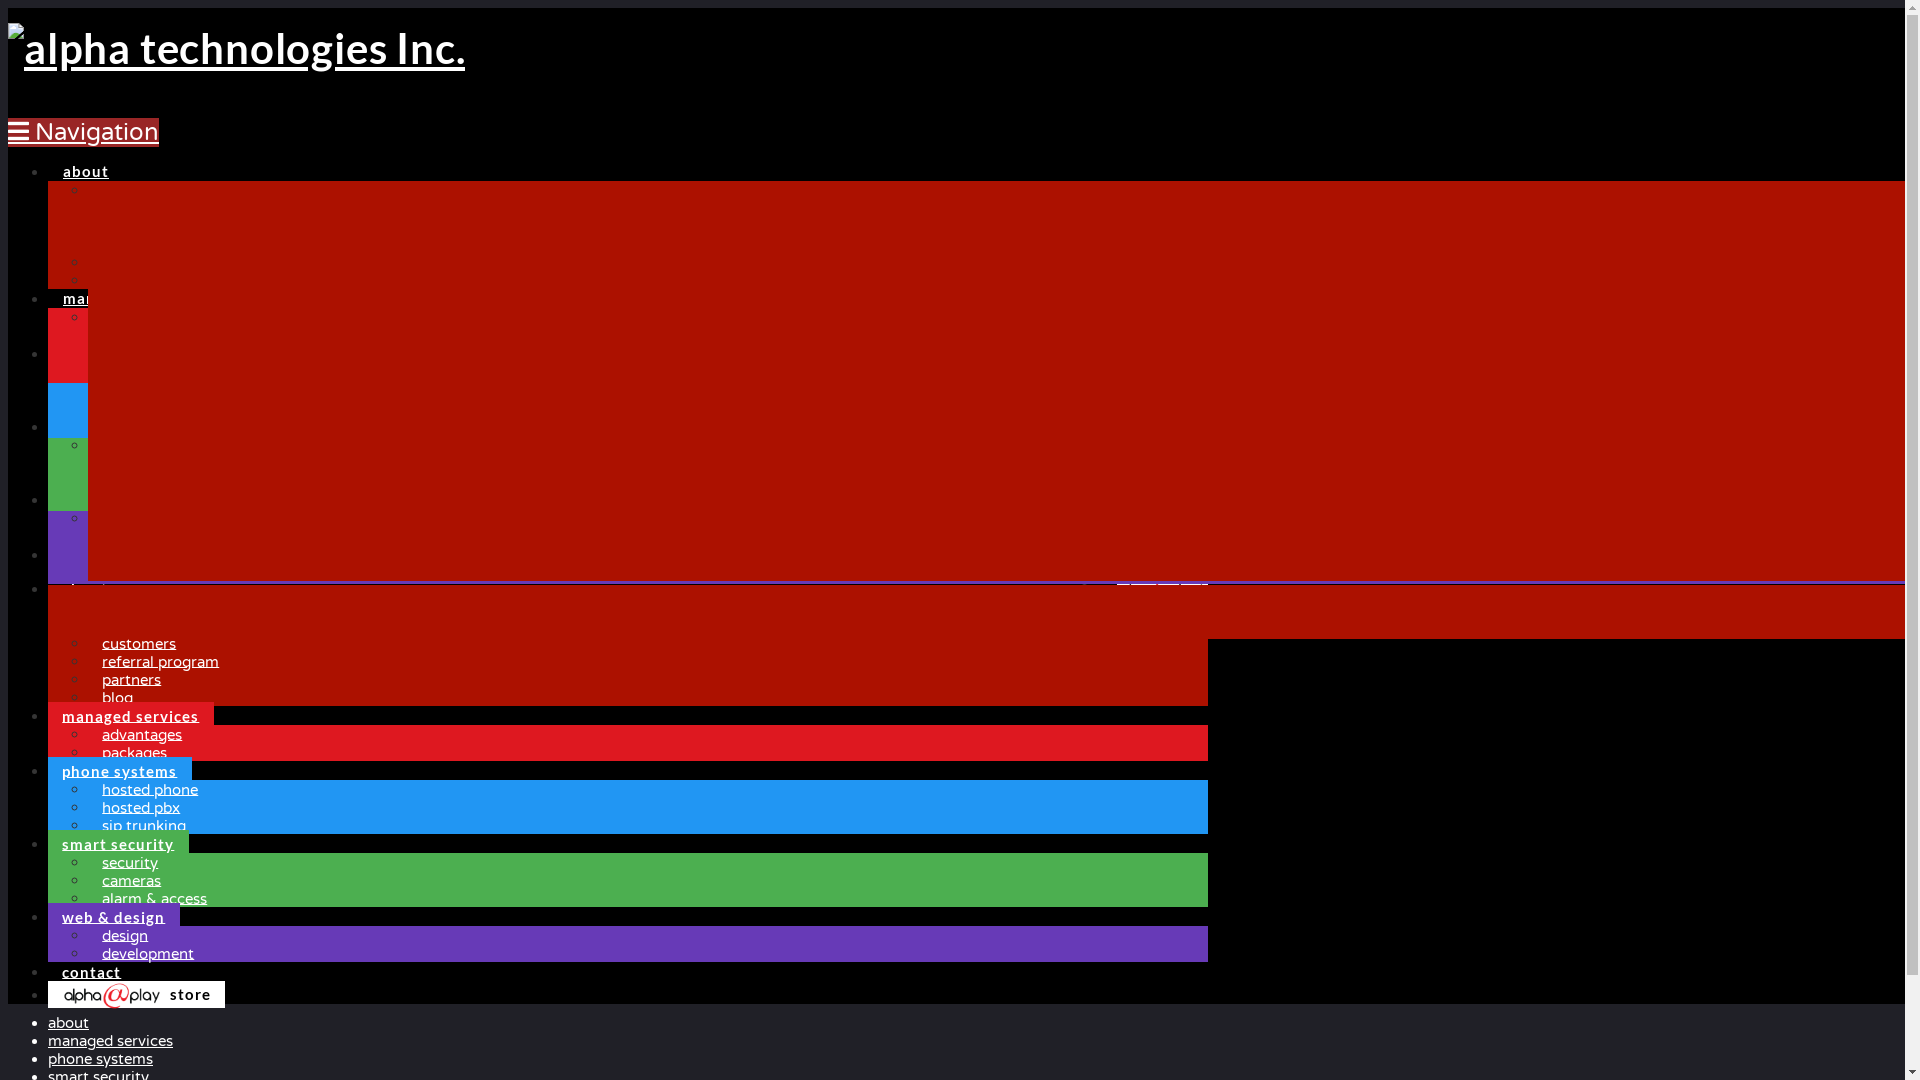 Image resolution: width=1920 pixels, height=1080 pixels. What do you see at coordinates (160, 208) in the screenshot?
I see `meet the alpha team` at bounding box center [160, 208].